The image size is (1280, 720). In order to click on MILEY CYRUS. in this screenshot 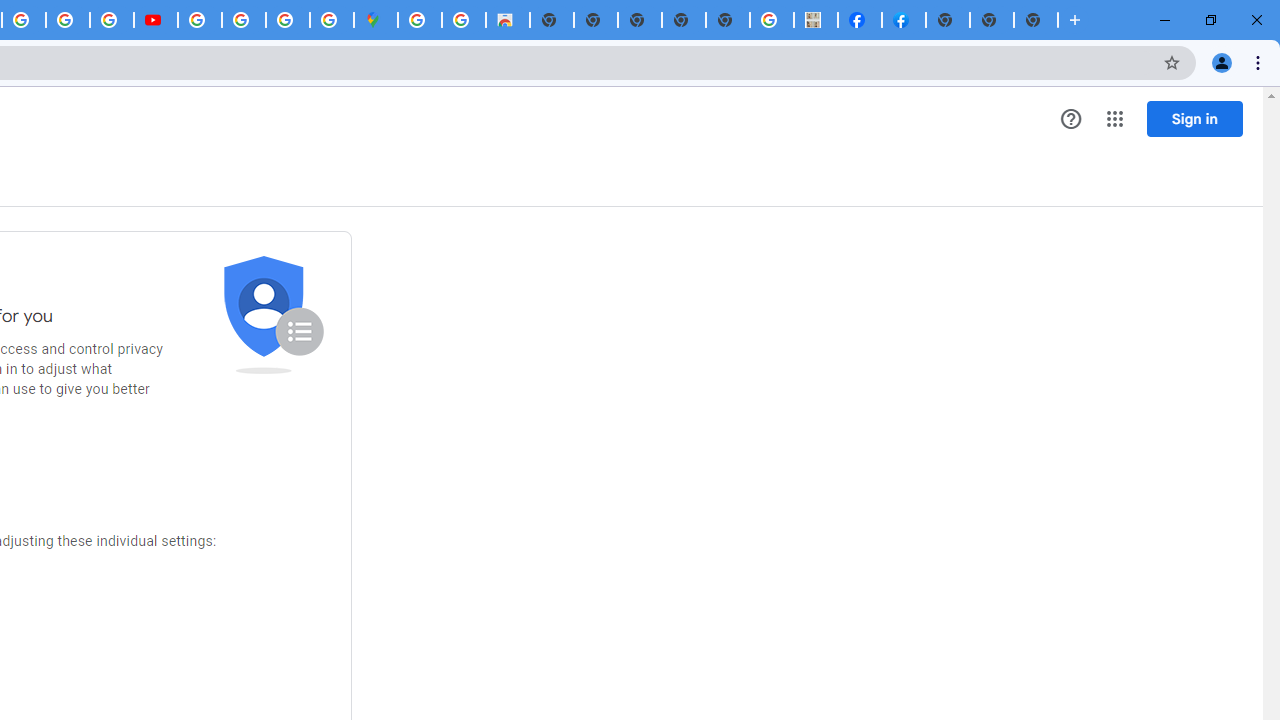, I will do `click(816, 20)`.